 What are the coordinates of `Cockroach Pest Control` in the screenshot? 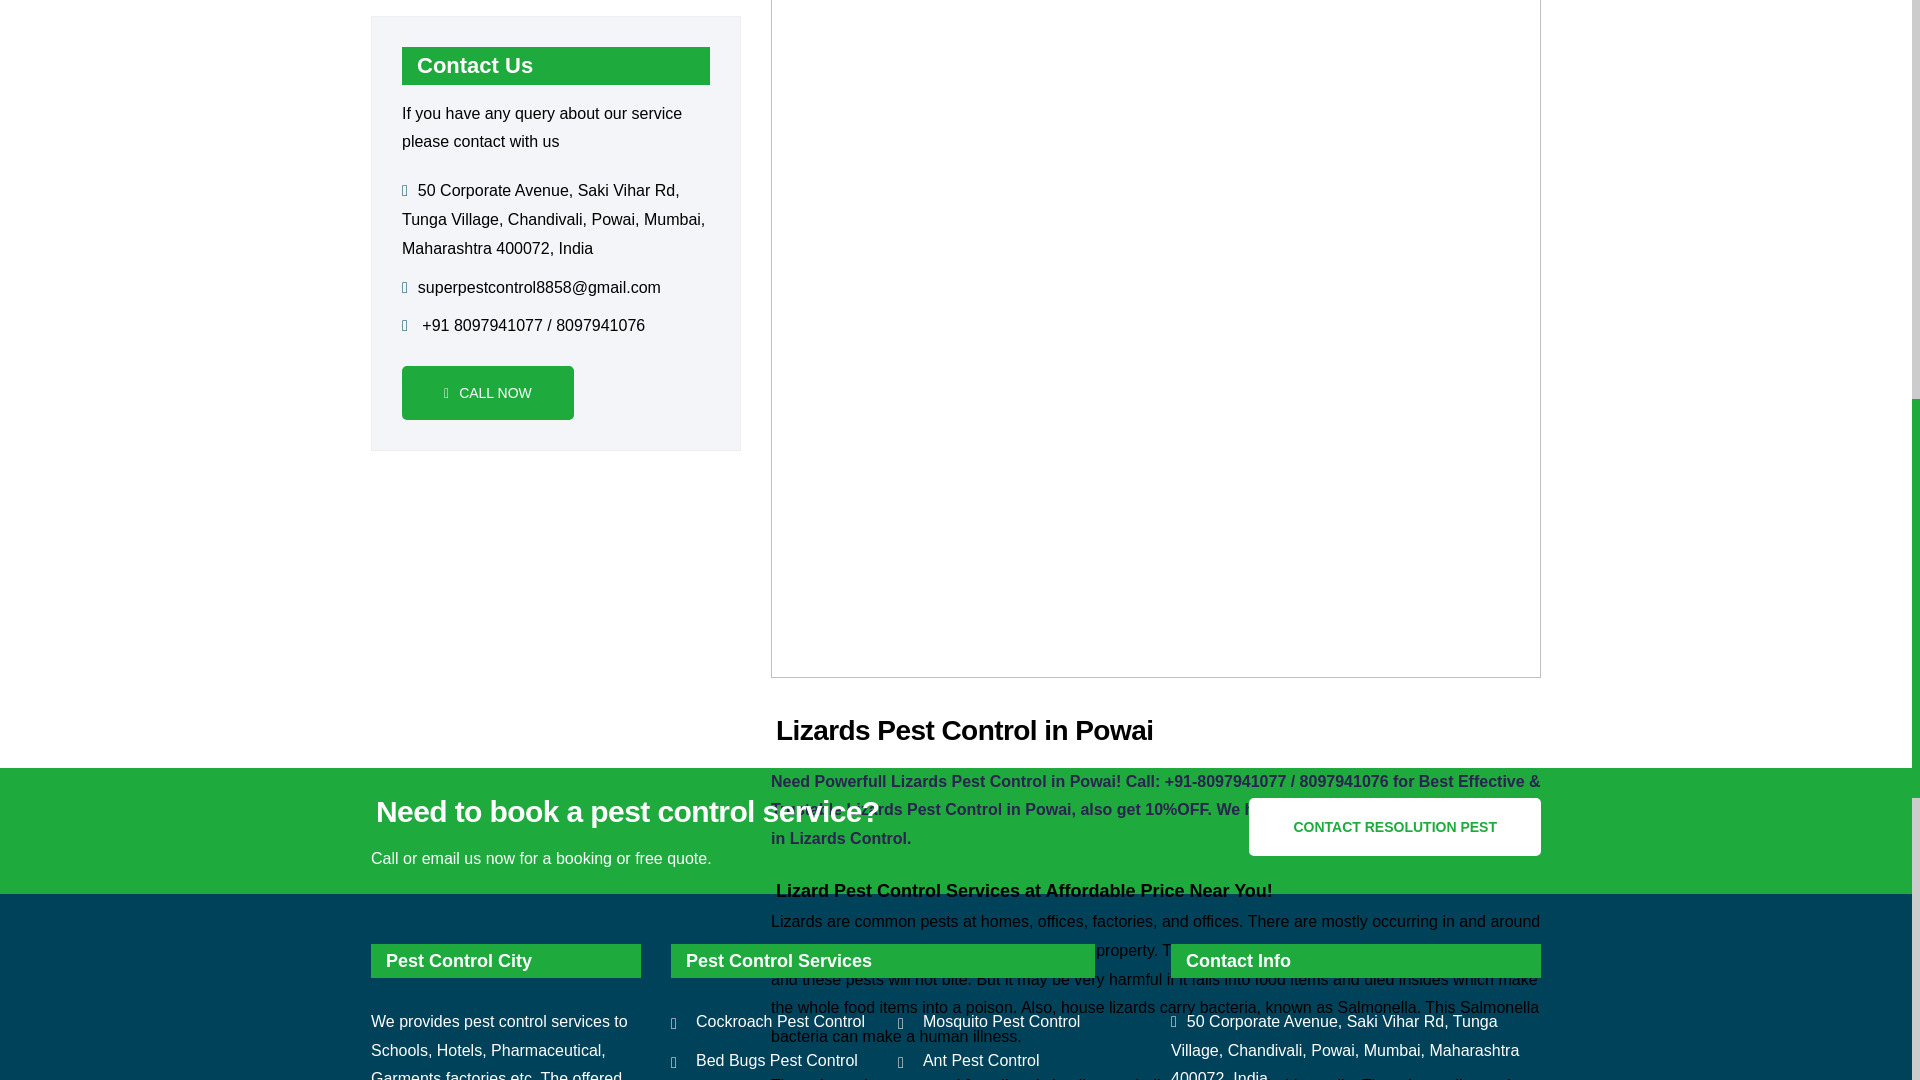 It's located at (768, 1022).